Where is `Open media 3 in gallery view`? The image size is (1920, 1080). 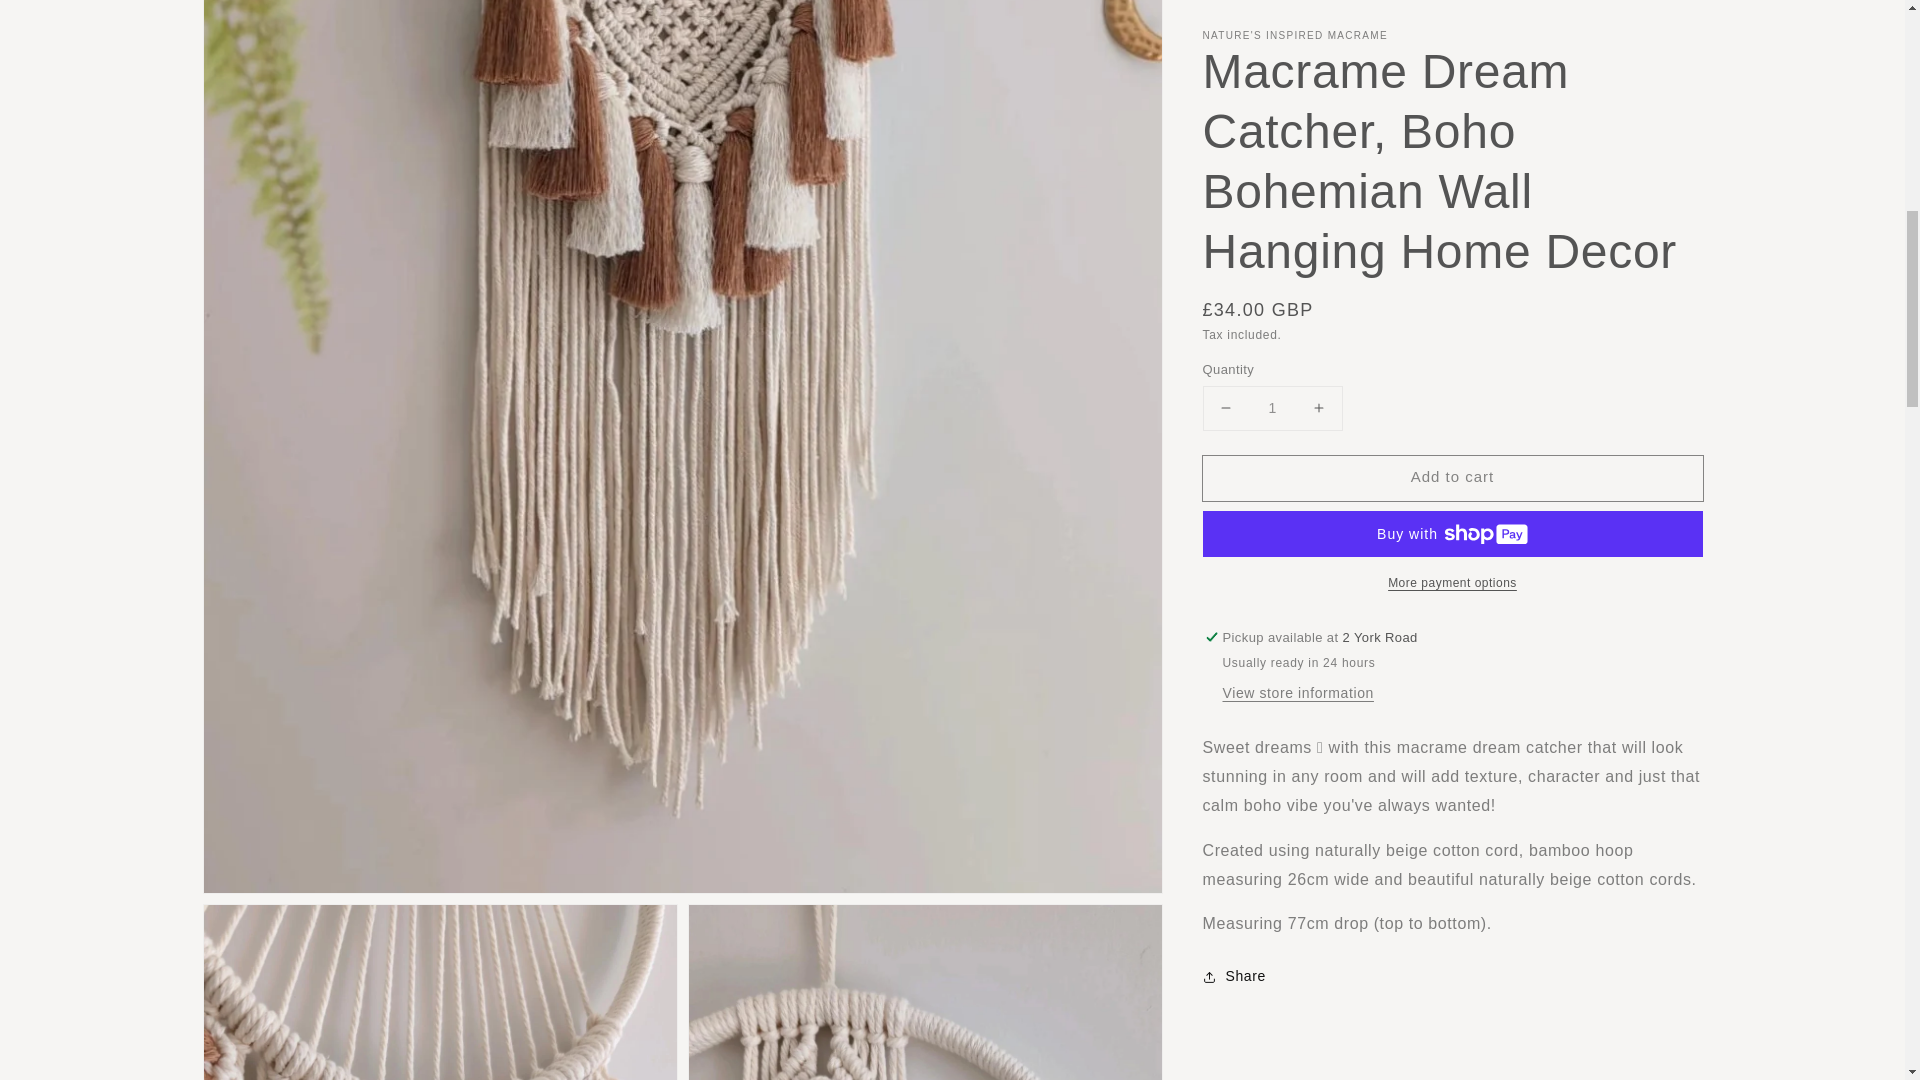
Open media 3 in gallery view is located at coordinates (924, 992).